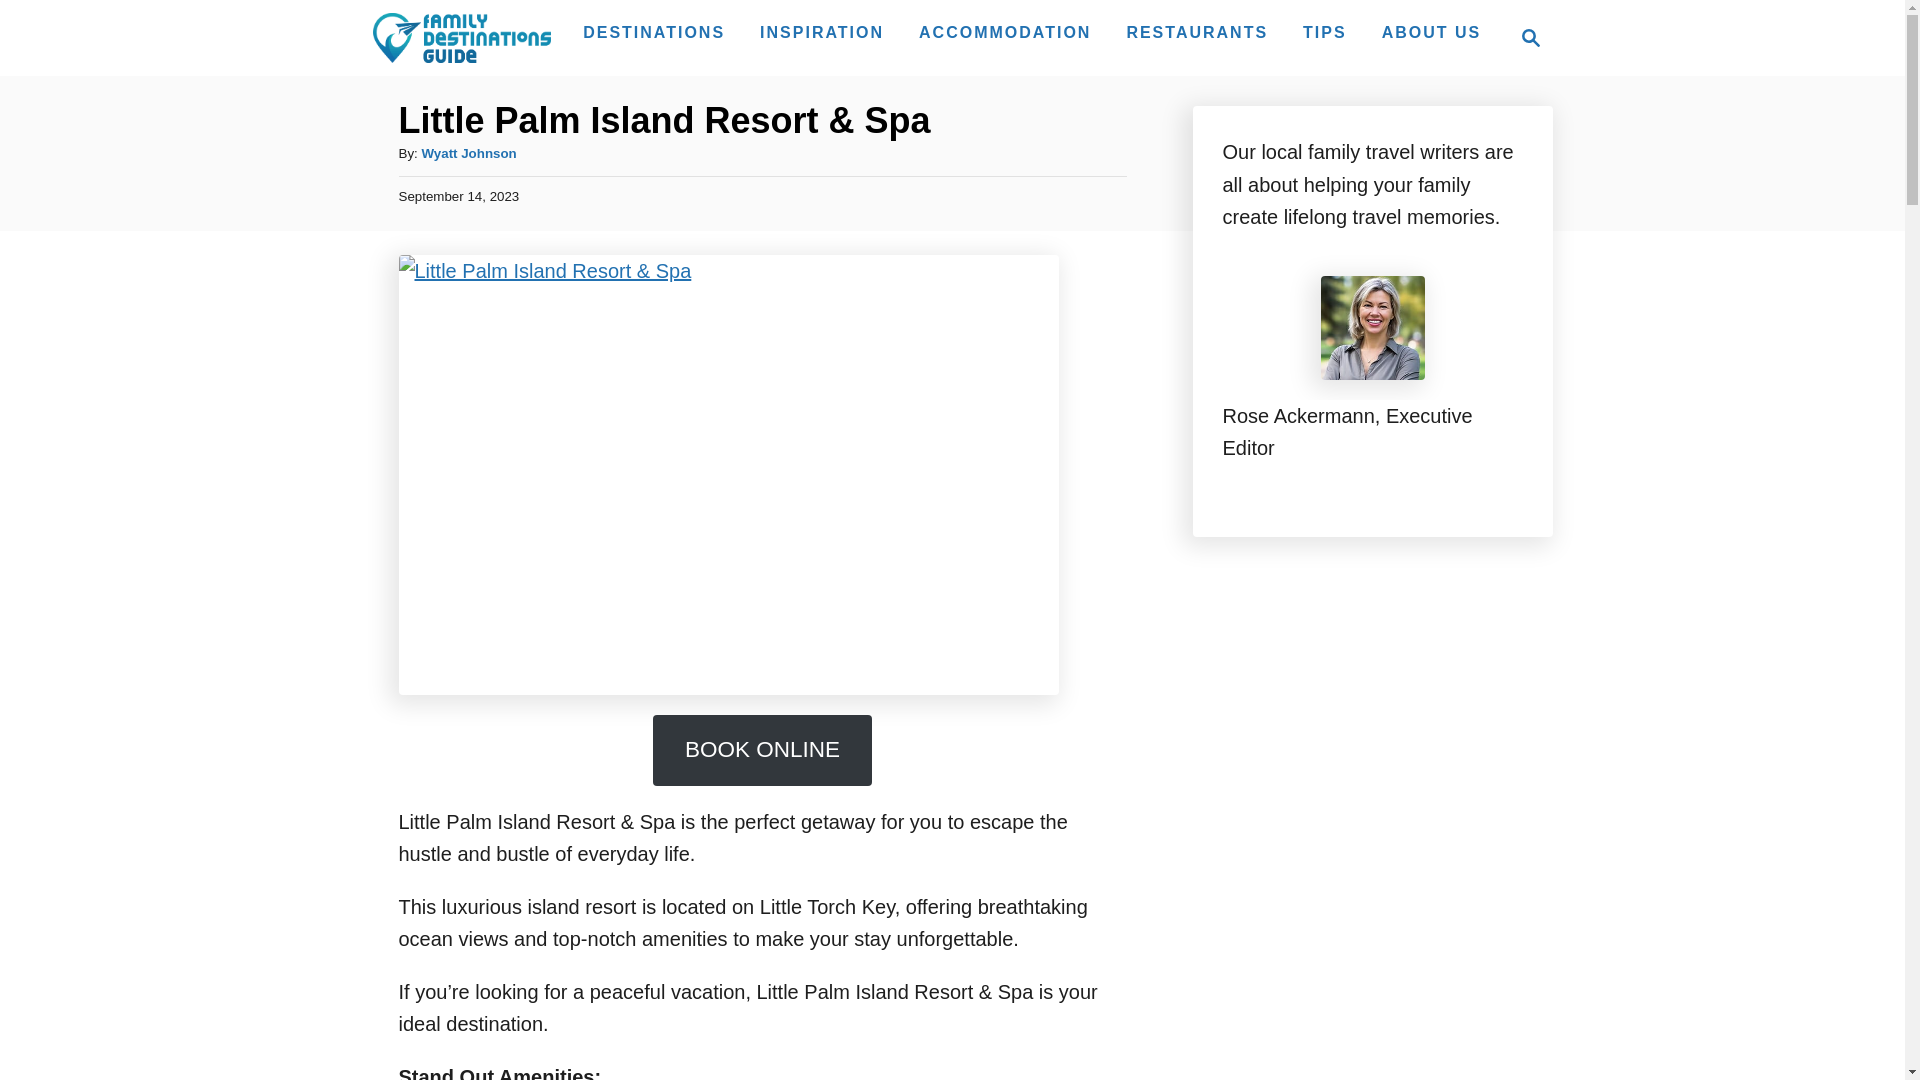  I want to click on TIPS, so click(1324, 32).